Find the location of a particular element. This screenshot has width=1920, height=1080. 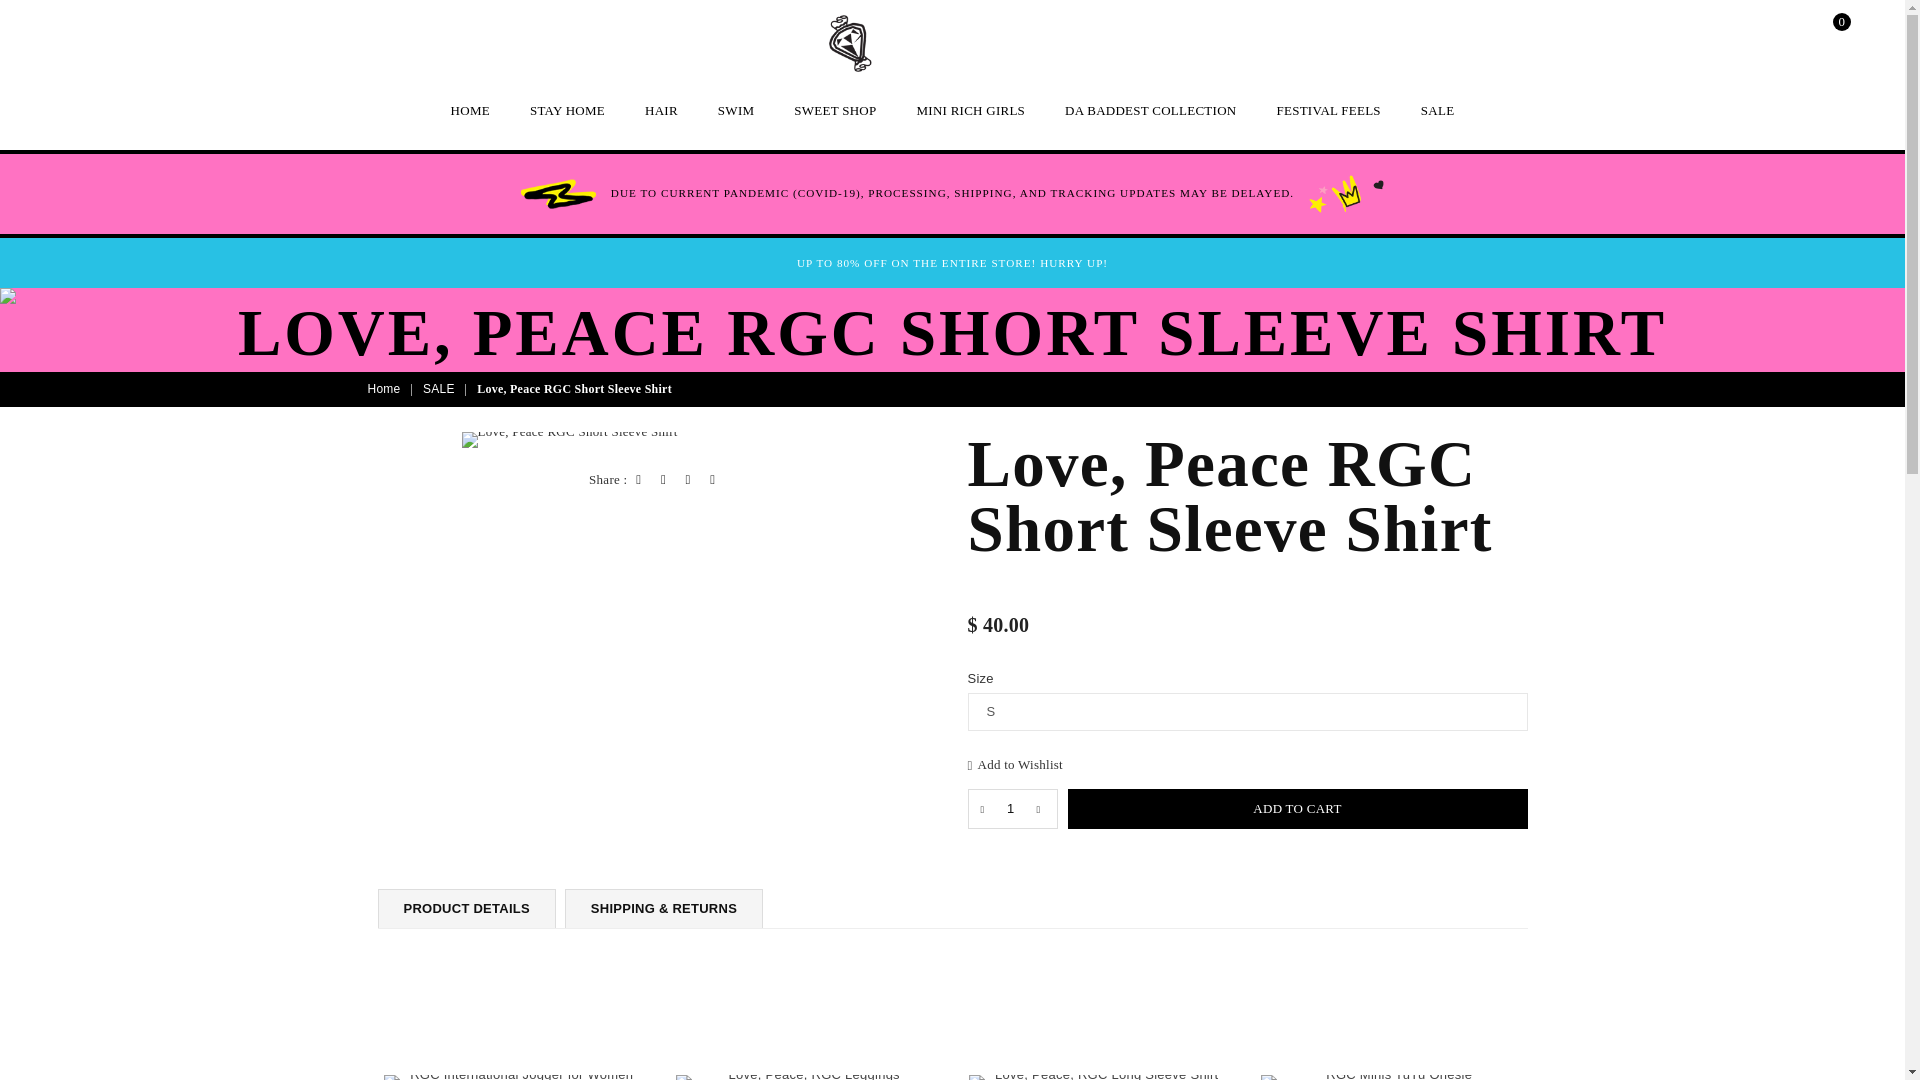

Settings is located at coordinates (1739, 35).